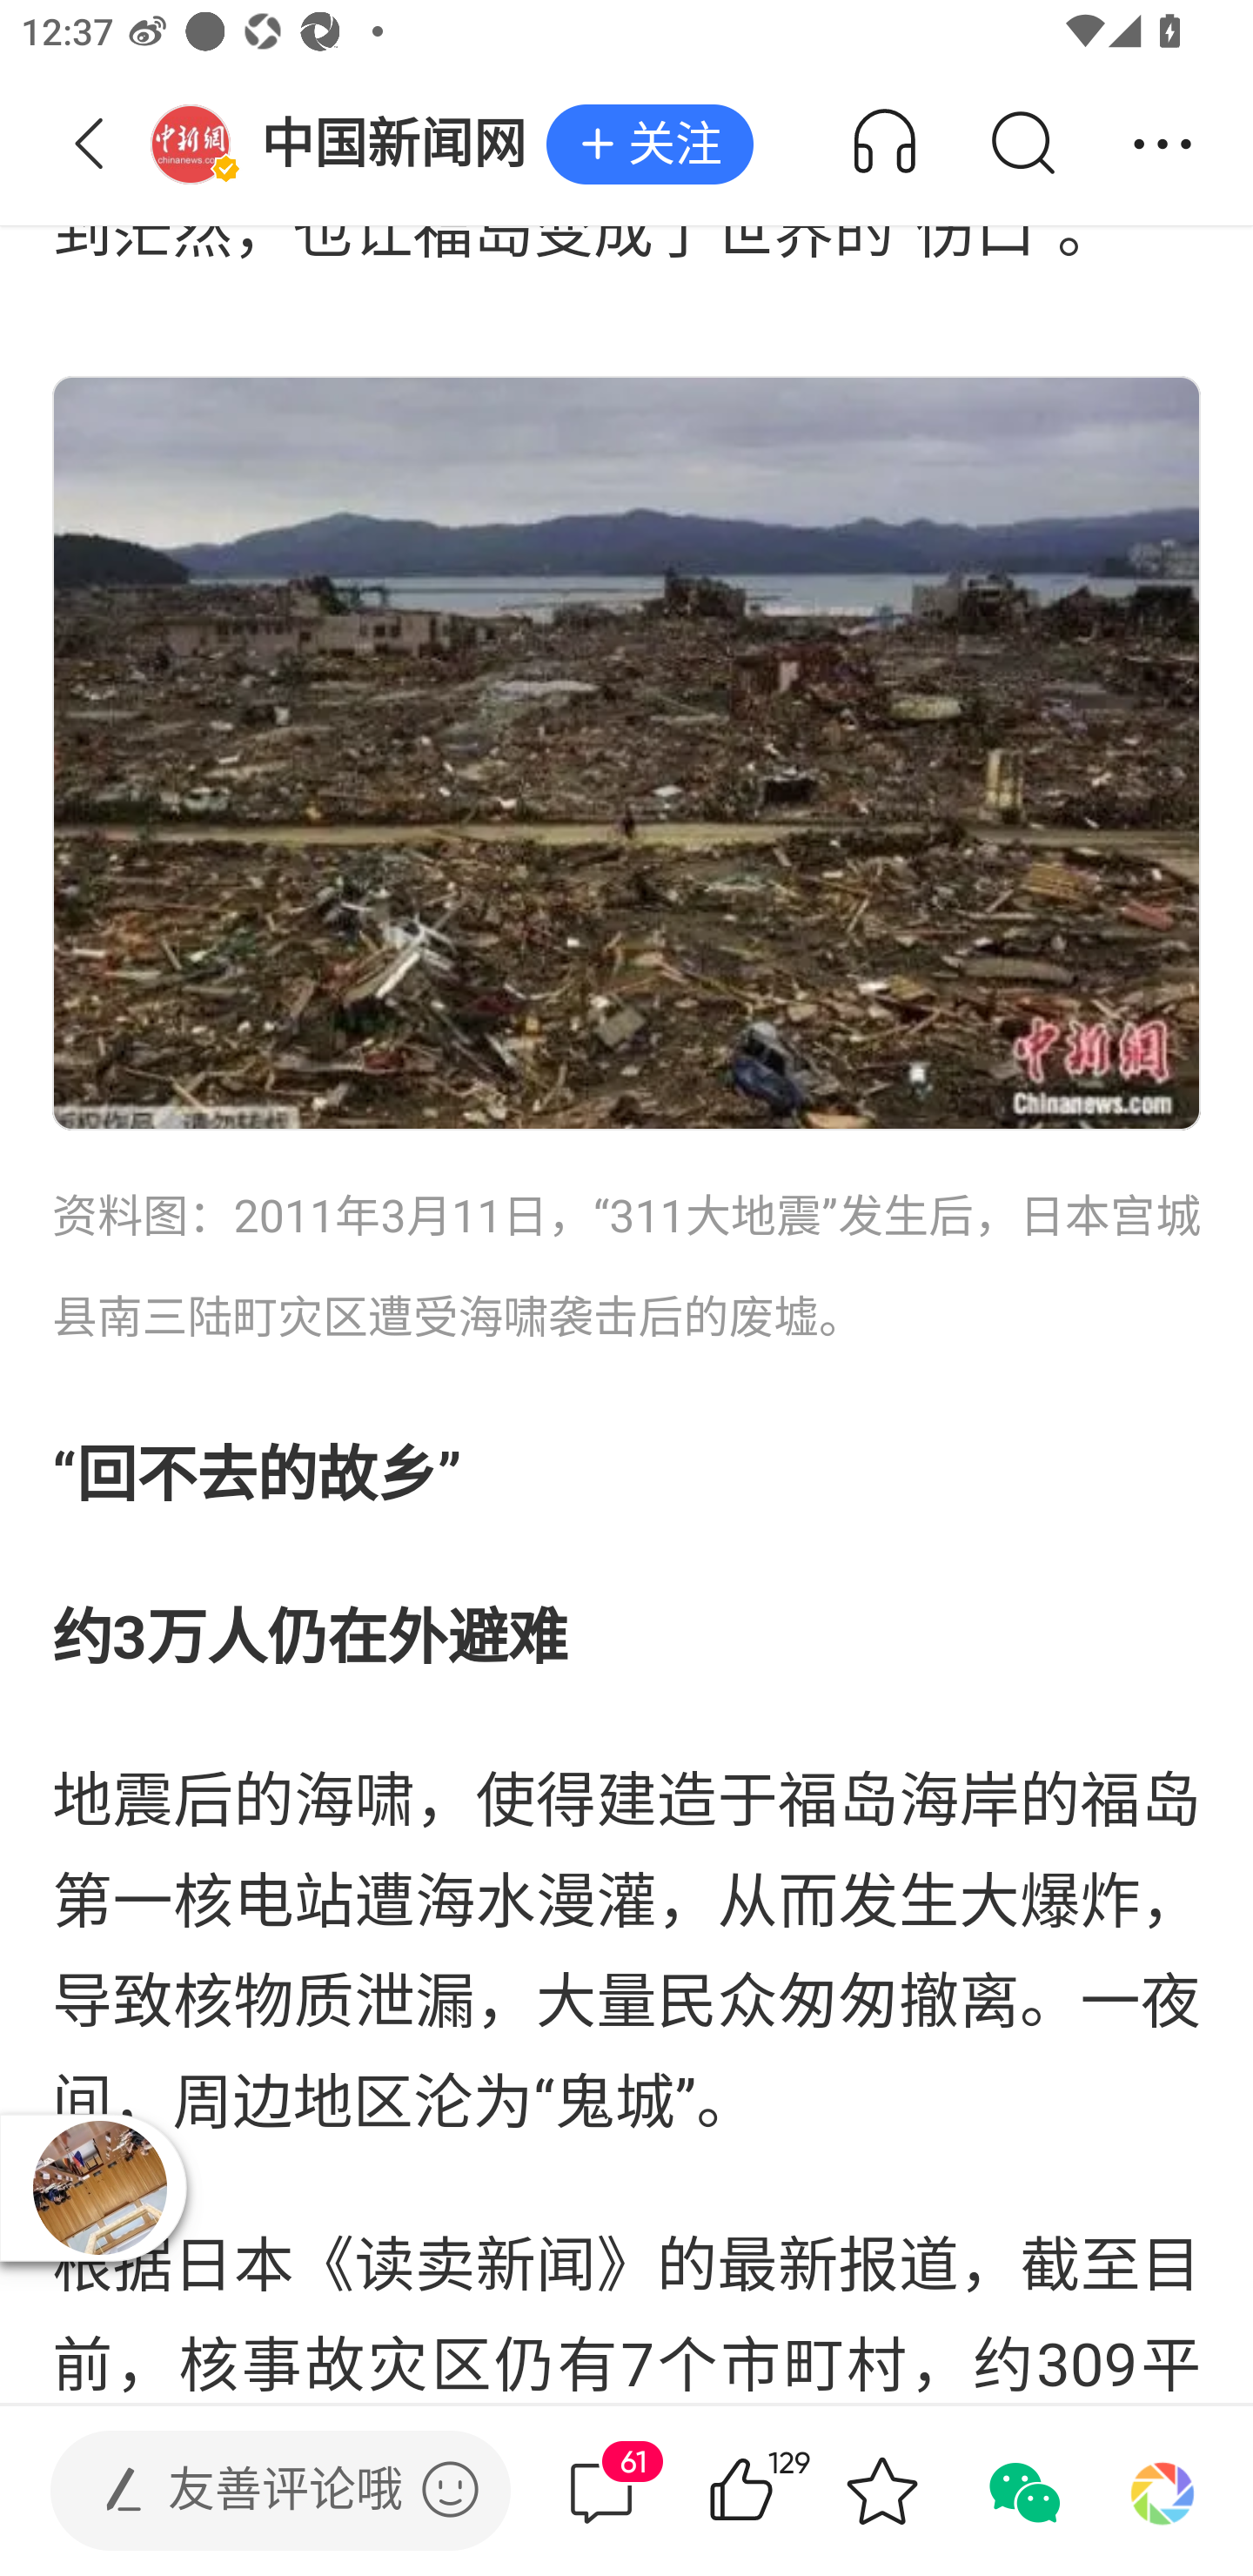  Describe the element at coordinates (1163, 2491) in the screenshot. I see `分享到朋友圈` at that location.